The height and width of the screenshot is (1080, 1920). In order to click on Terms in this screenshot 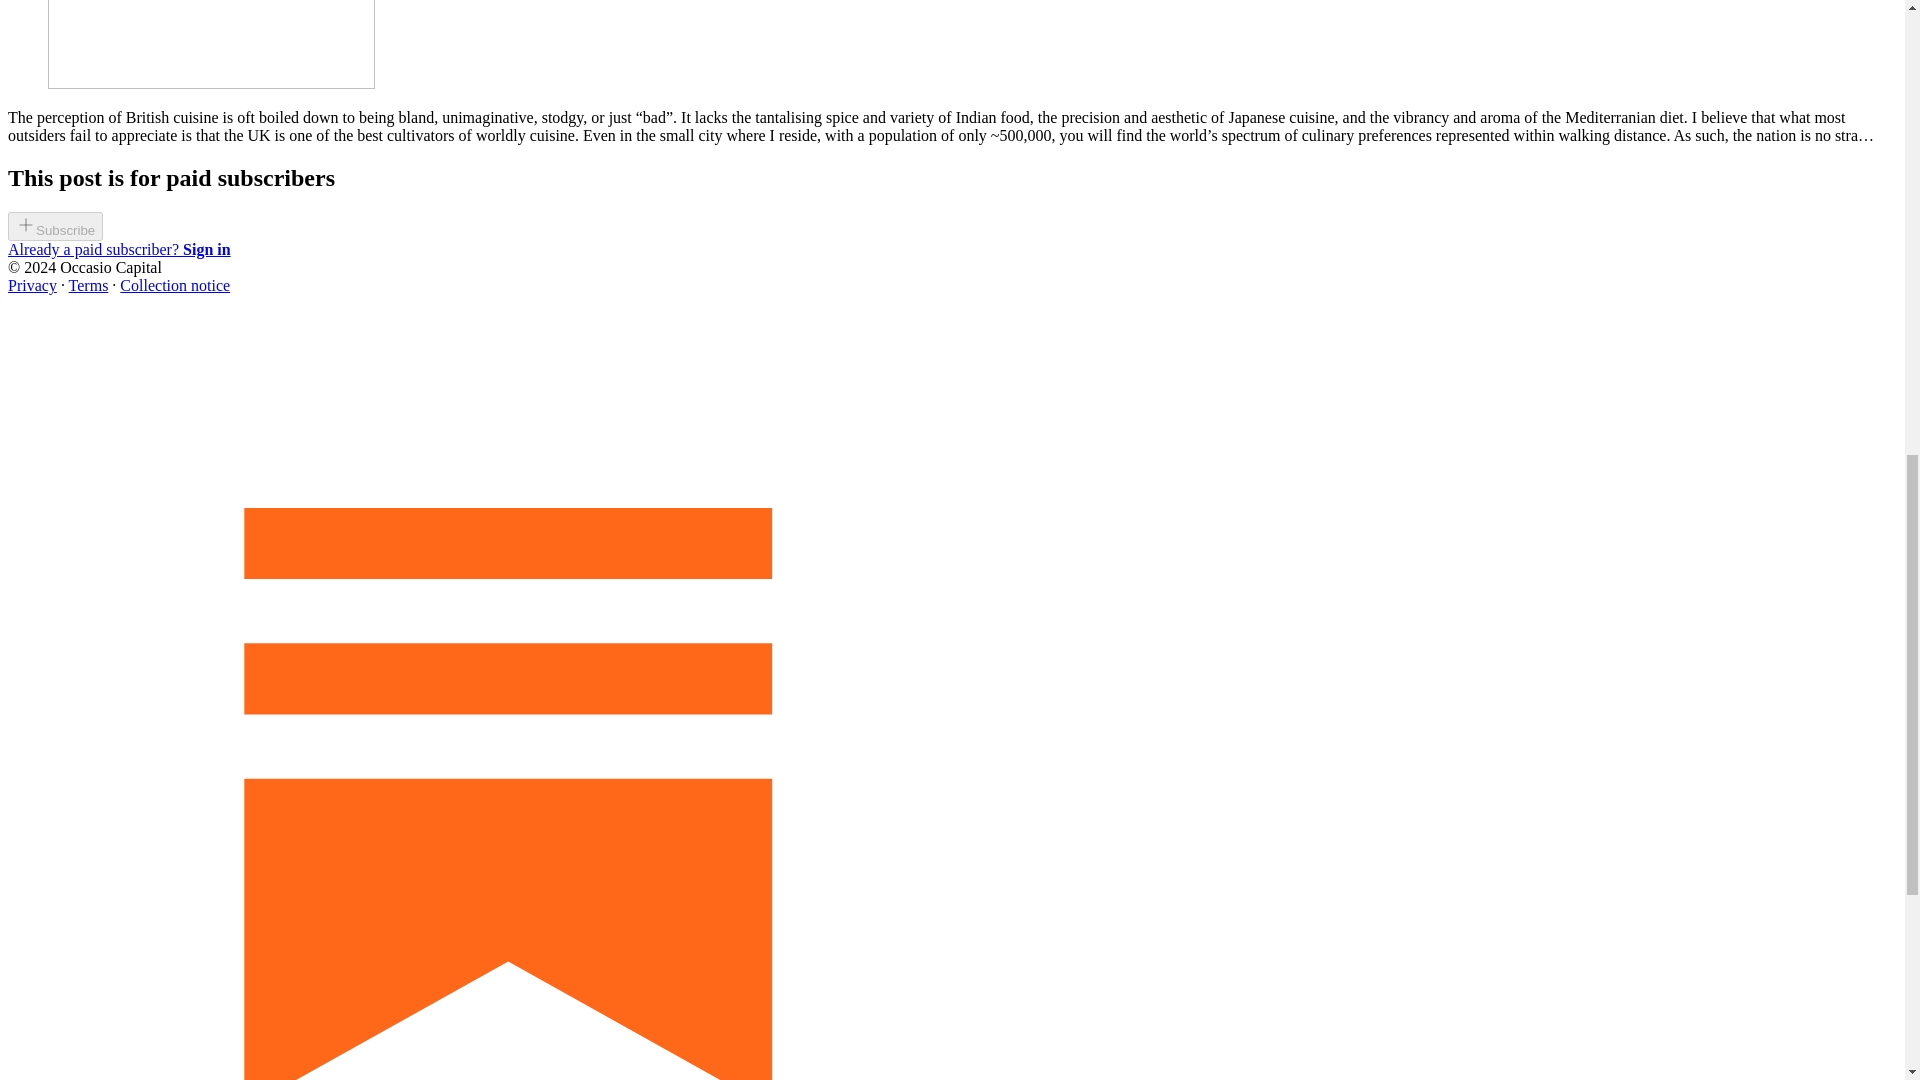, I will do `click(89, 284)`.